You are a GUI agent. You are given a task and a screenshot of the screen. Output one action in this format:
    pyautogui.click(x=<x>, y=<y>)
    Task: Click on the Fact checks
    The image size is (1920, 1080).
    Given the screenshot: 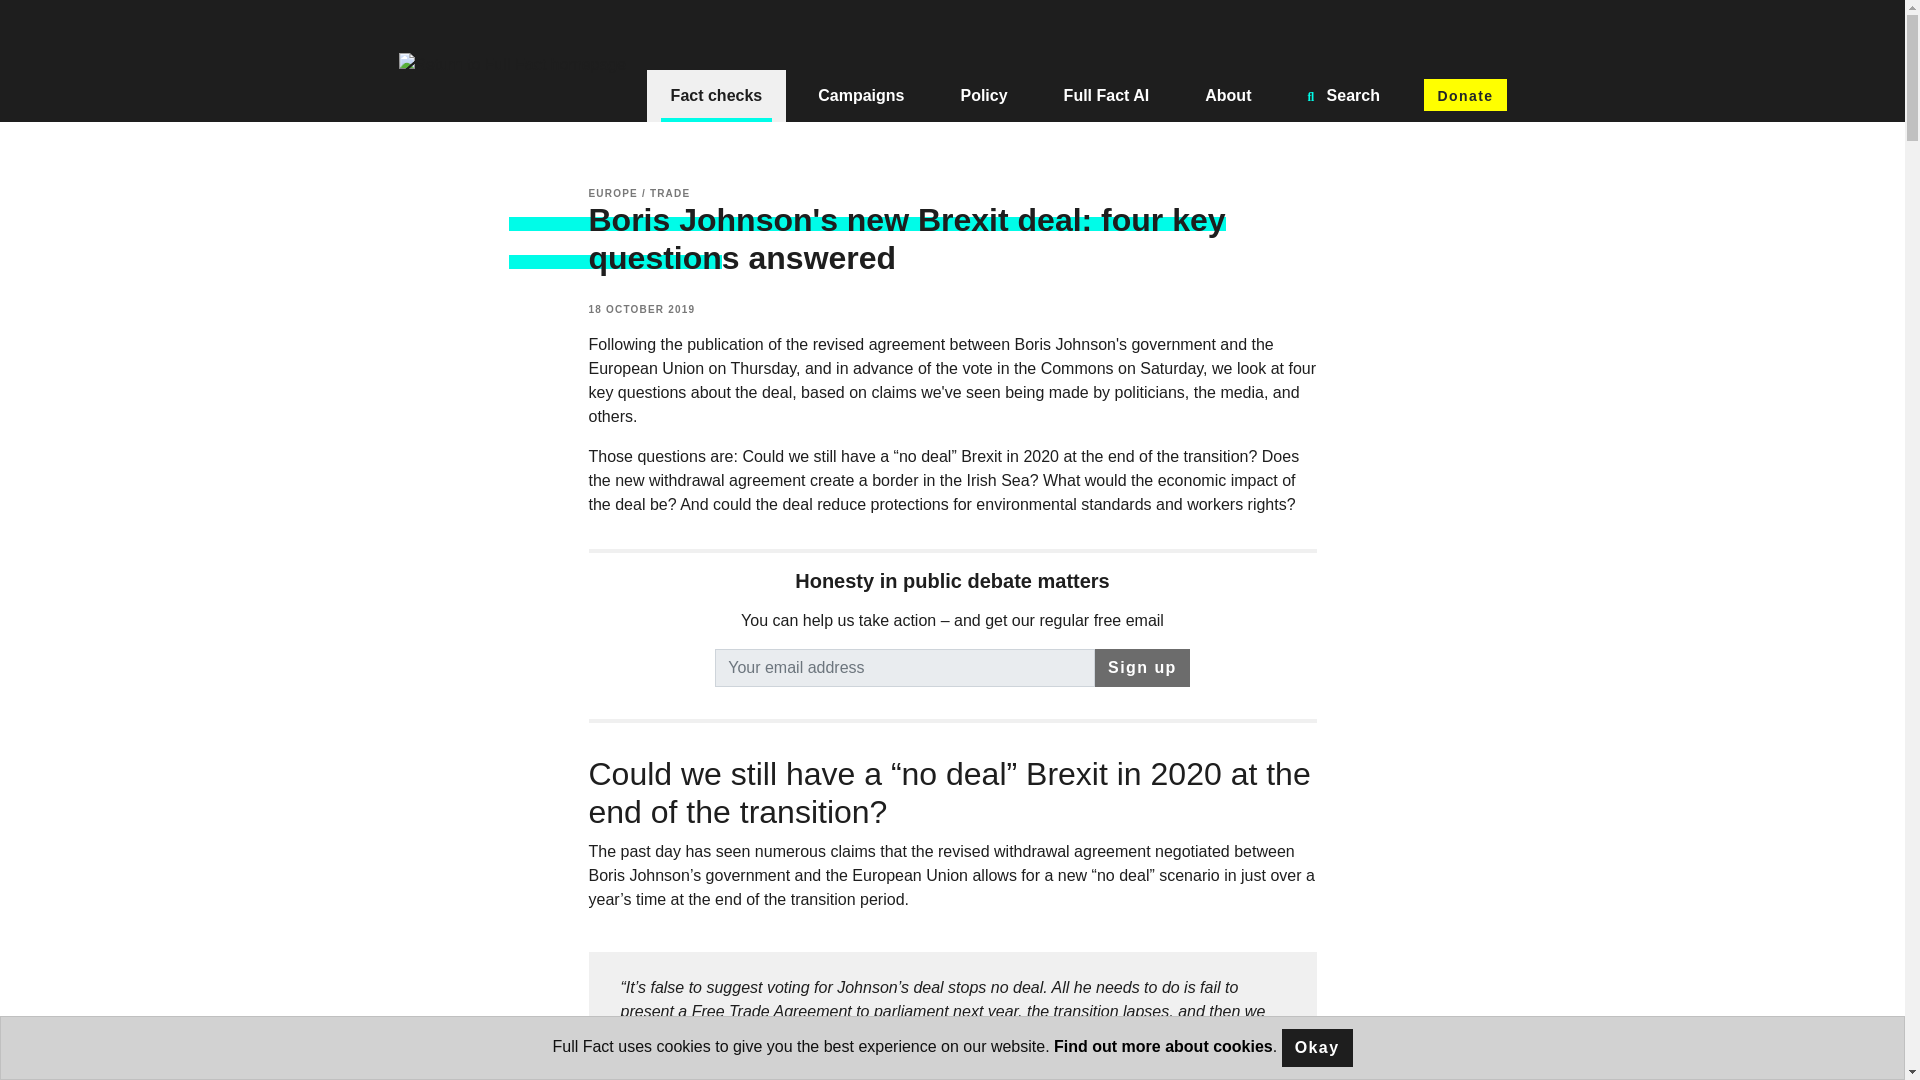 What is the action you would take?
    pyautogui.click(x=717, y=96)
    